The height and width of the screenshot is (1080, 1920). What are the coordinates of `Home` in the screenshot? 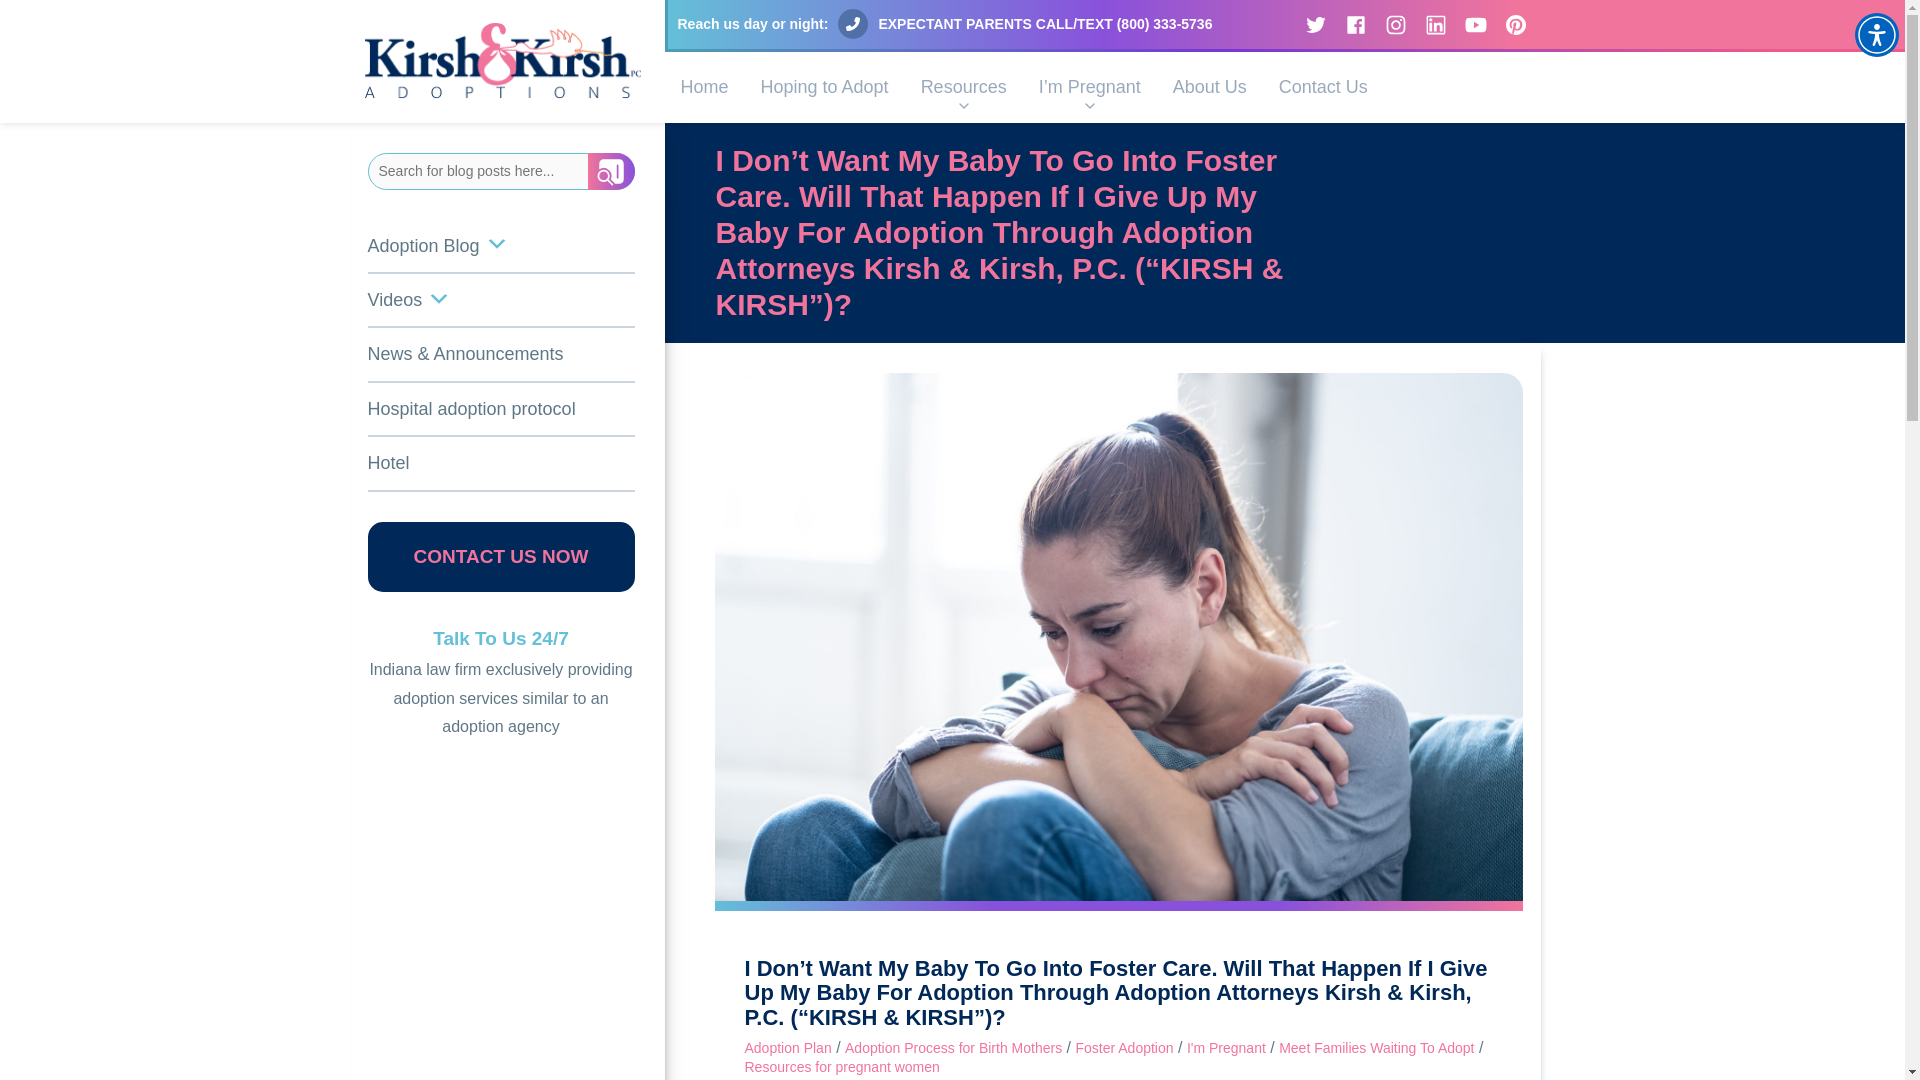 It's located at (704, 87).